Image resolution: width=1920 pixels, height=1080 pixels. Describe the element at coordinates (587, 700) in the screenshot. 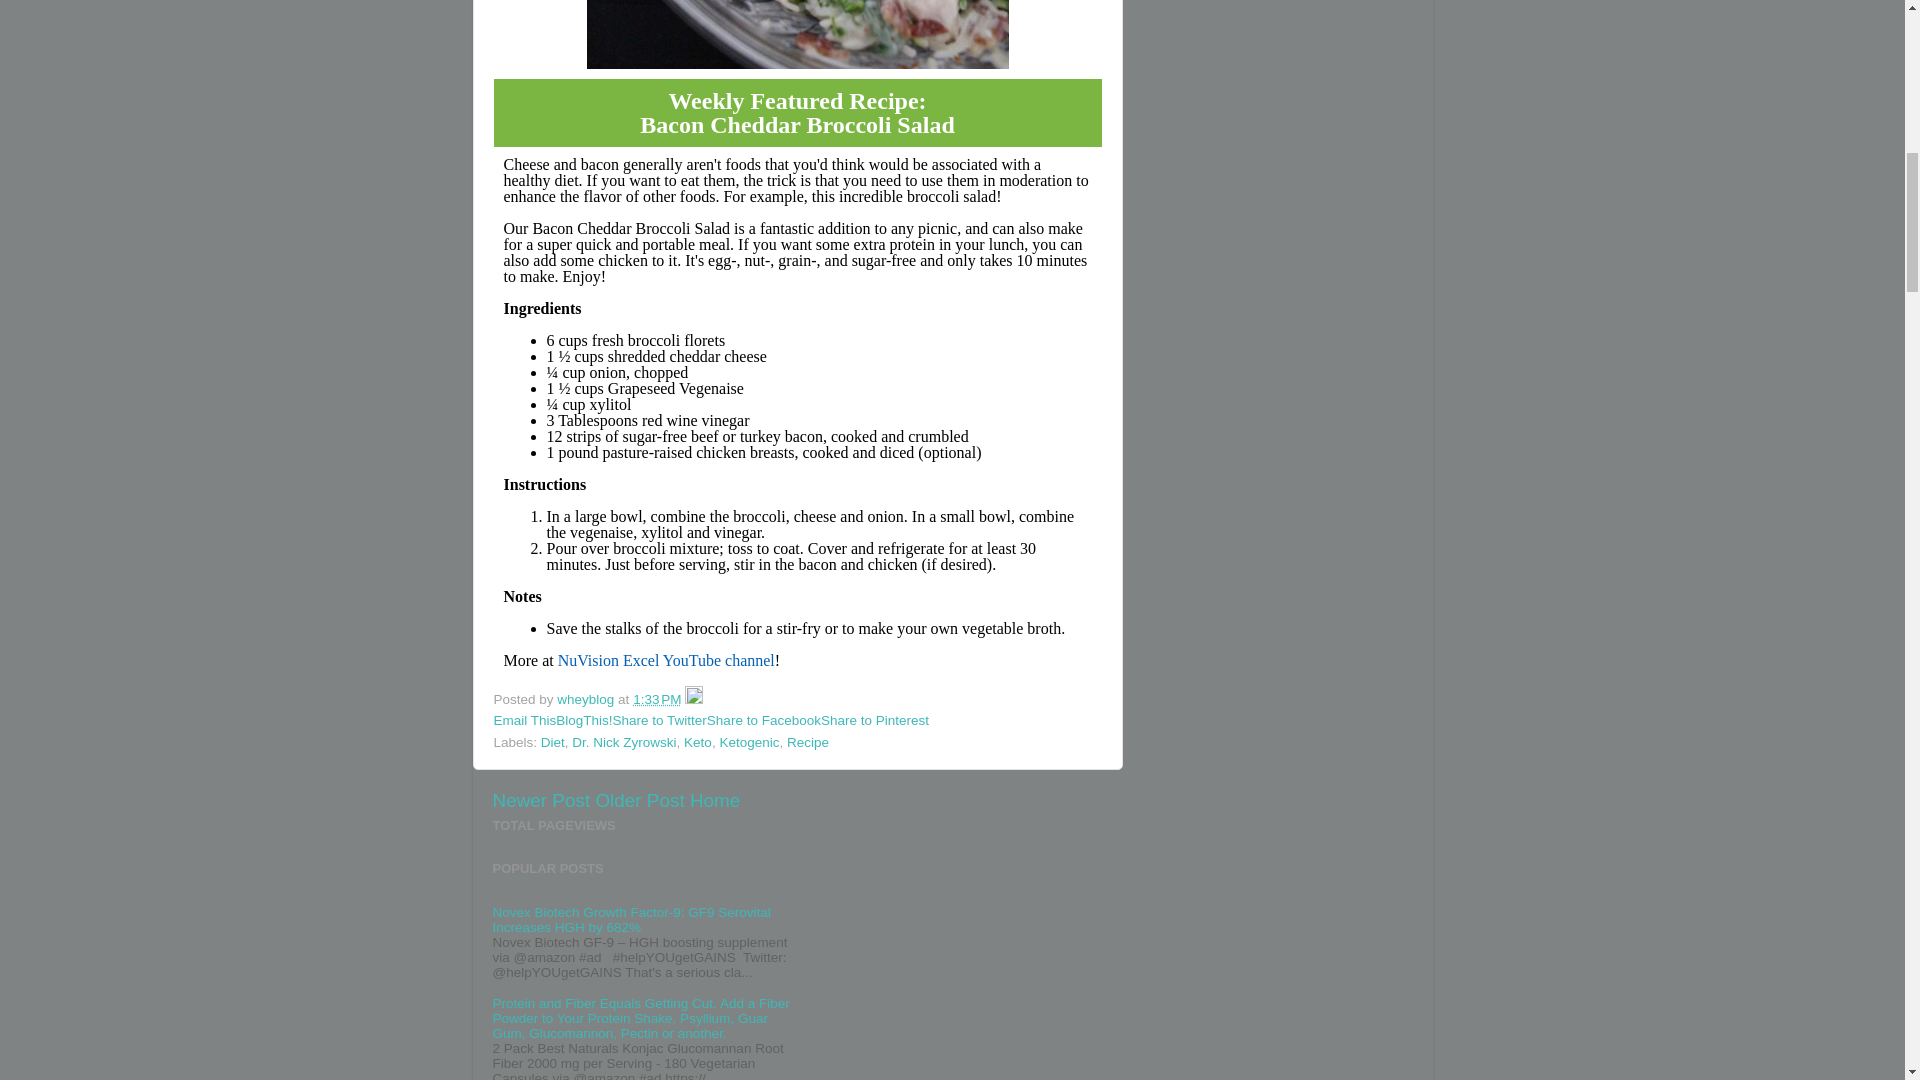

I see `author profile` at that location.